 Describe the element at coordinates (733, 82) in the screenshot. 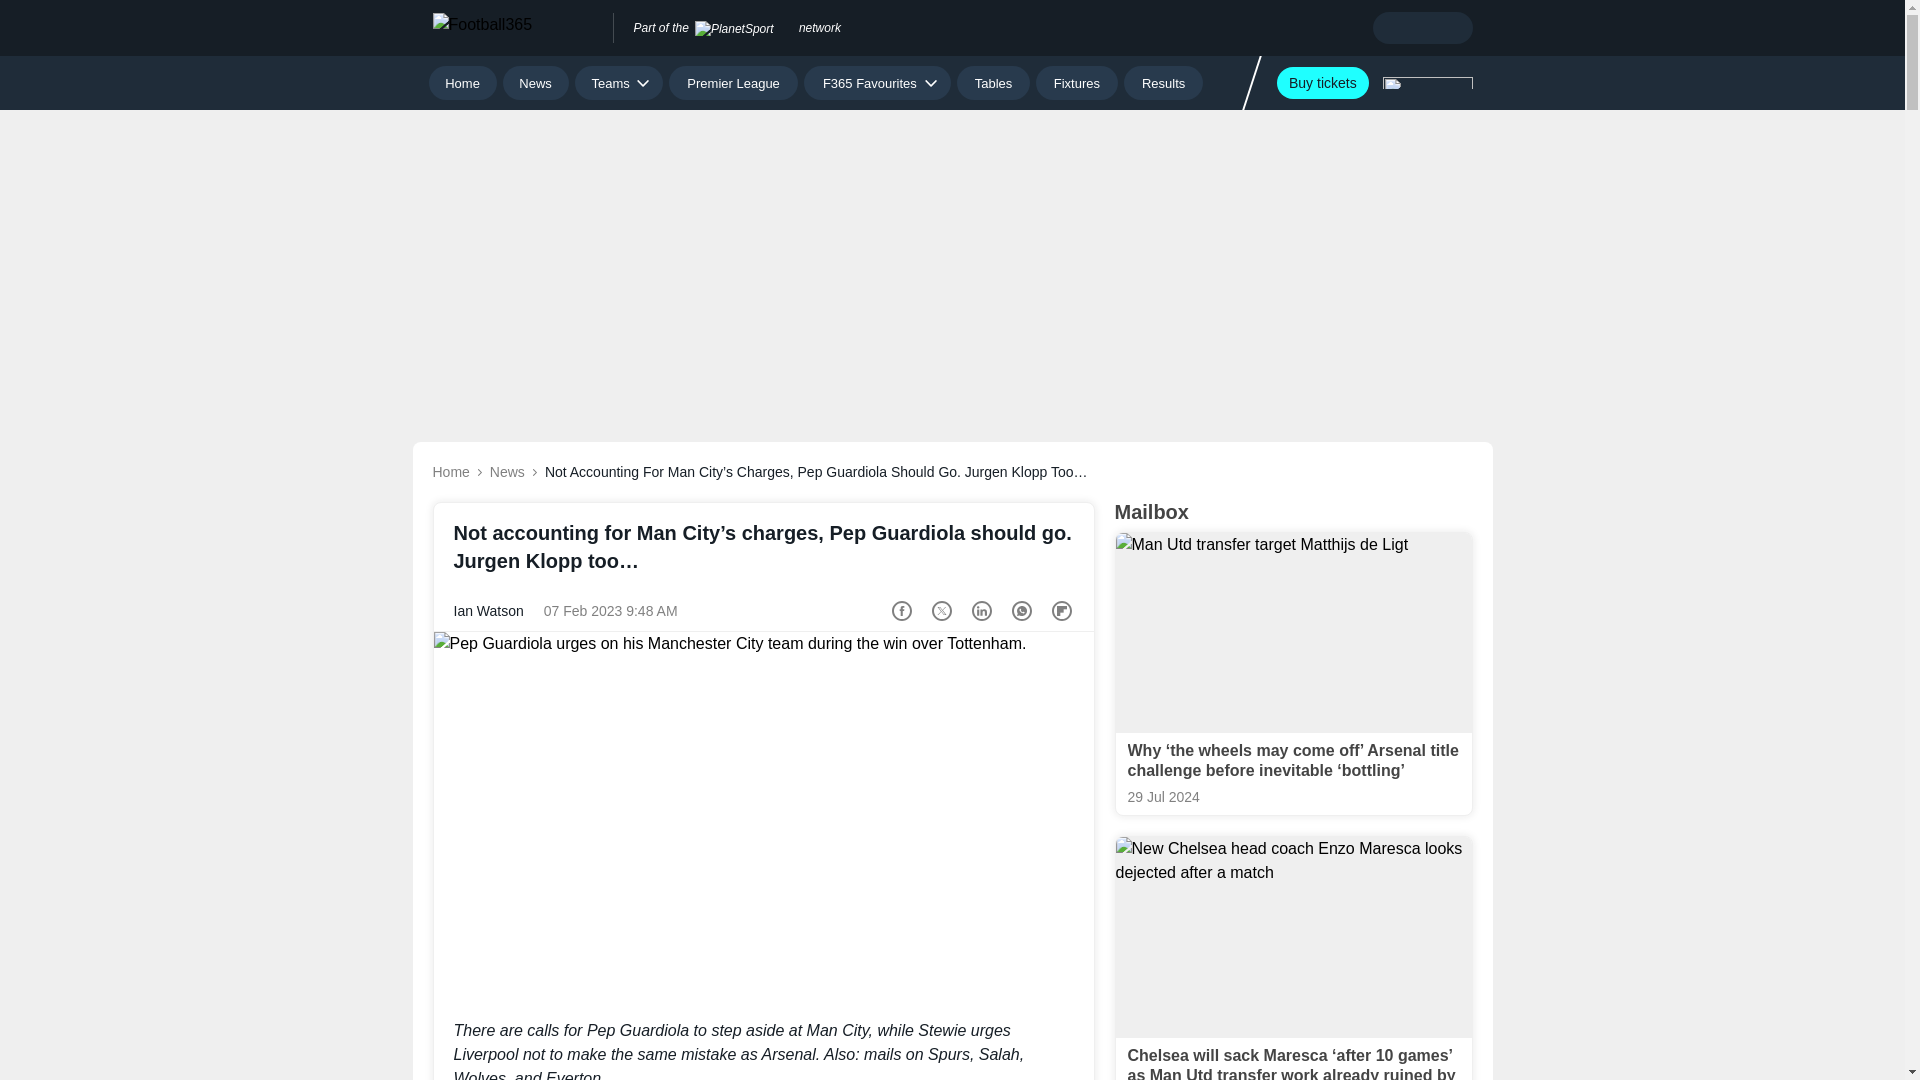

I see `Premier League` at that location.